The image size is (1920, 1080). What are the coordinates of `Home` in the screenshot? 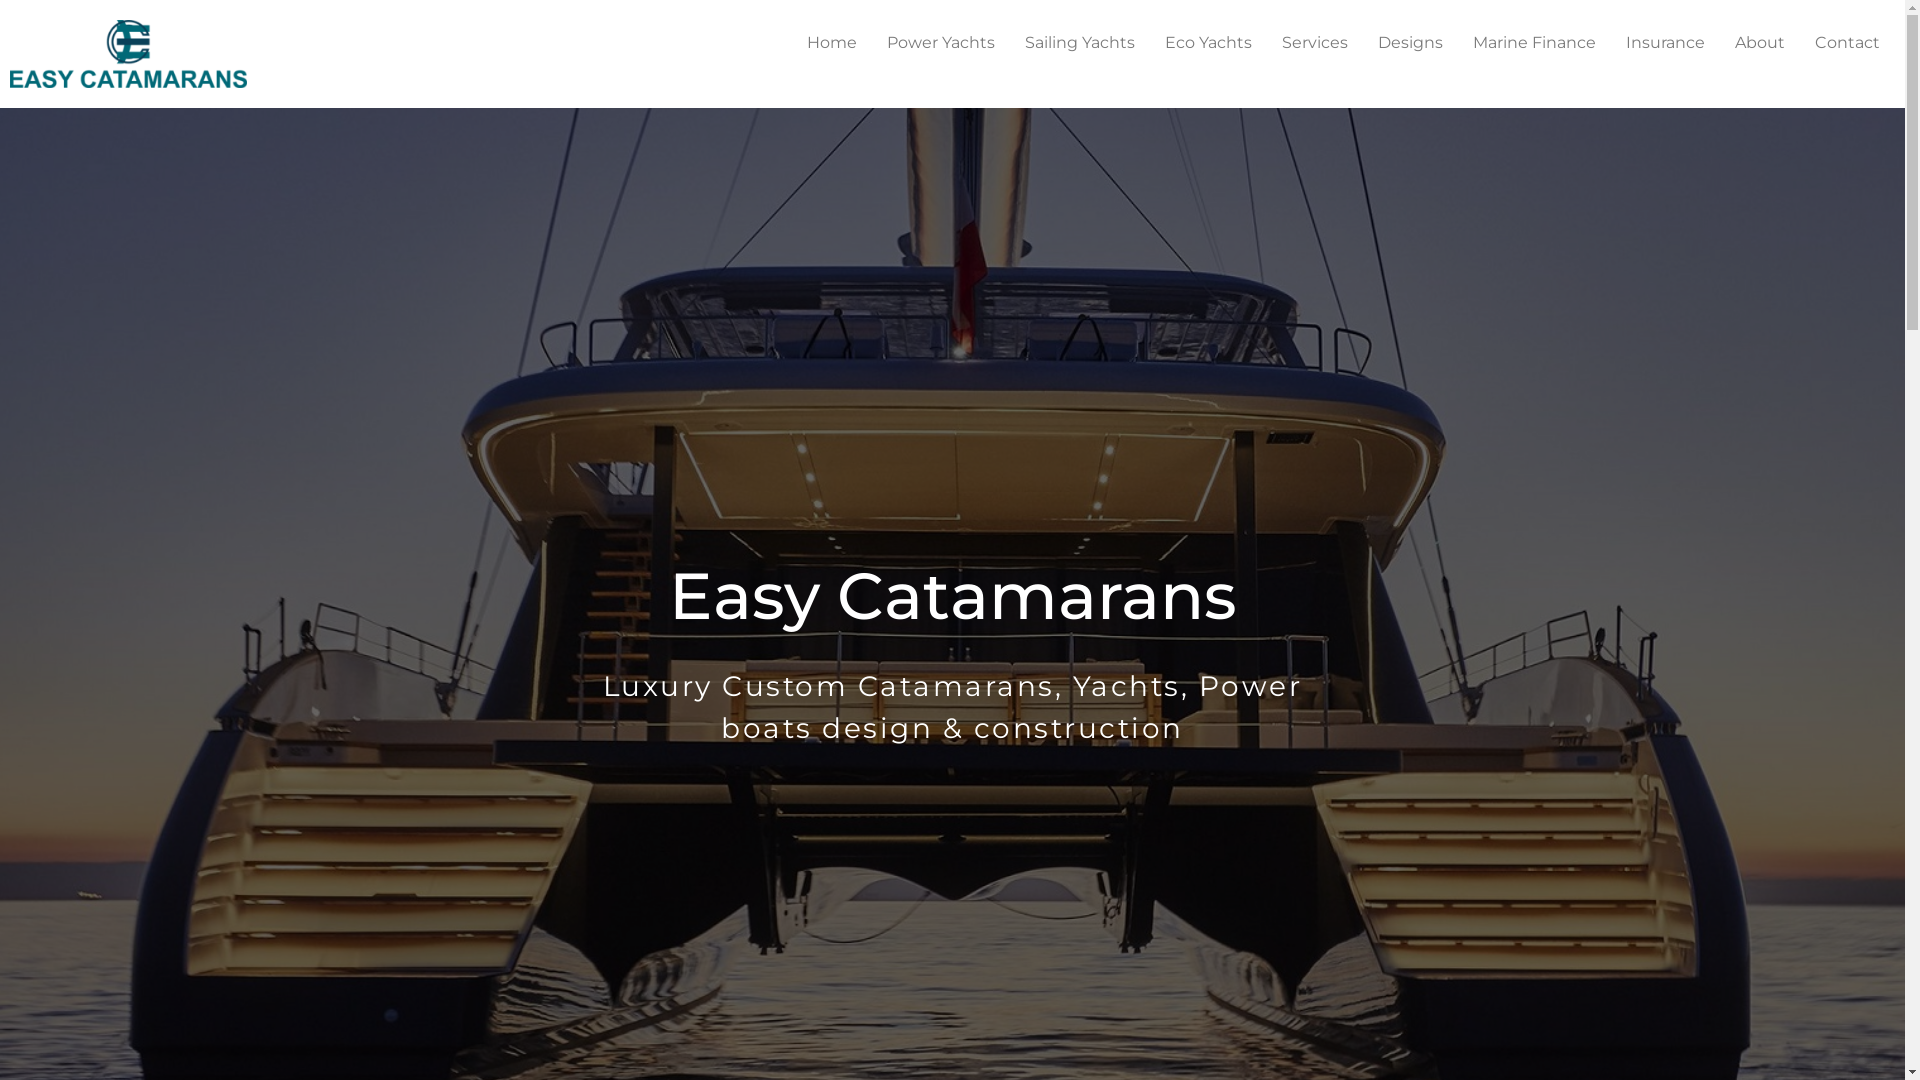 It's located at (832, 43).